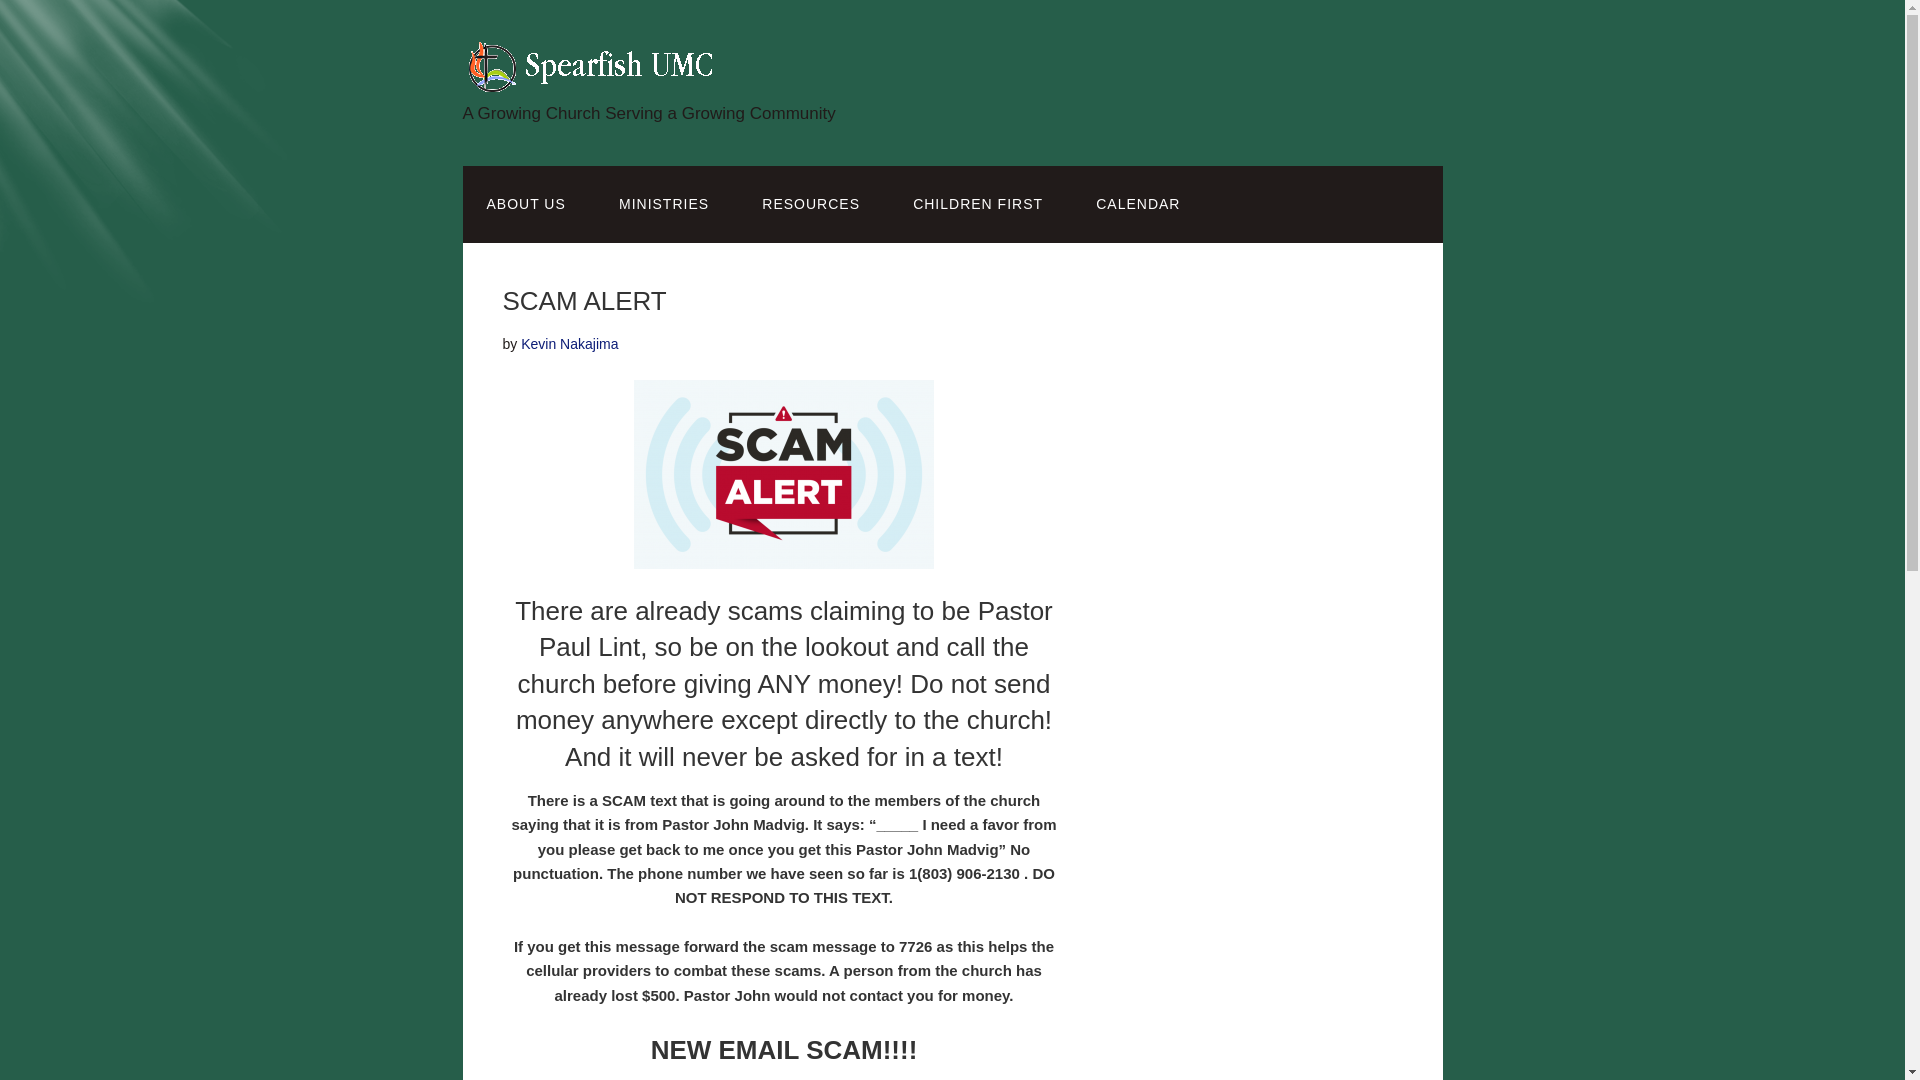 The width and height of the screenshot is (1920, 1080). What do you see at coordinates (569, 344) in the screenshot?
I see `Posts by Kevin Nakajima` at bounding box center [569, 344].